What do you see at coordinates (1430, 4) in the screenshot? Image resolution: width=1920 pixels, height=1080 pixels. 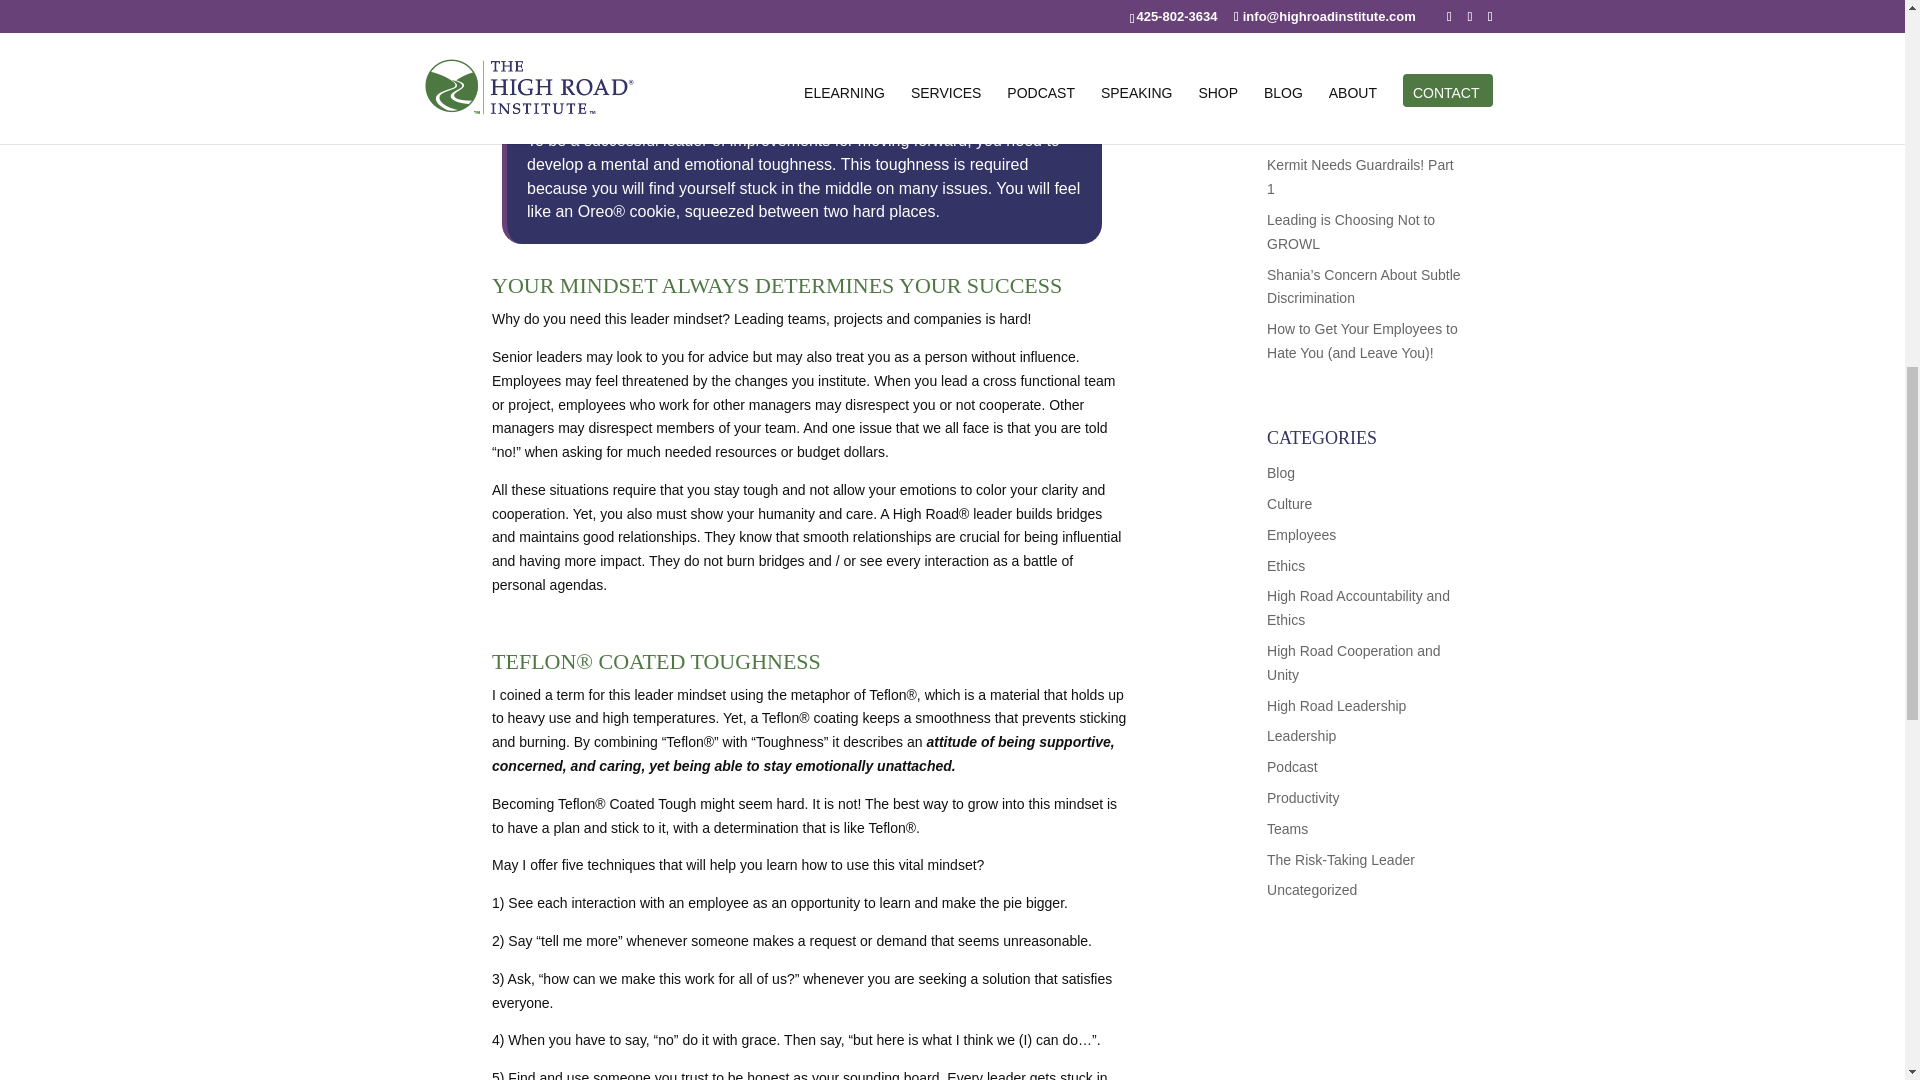 I see `Search` at bounding box center [1430, 4].